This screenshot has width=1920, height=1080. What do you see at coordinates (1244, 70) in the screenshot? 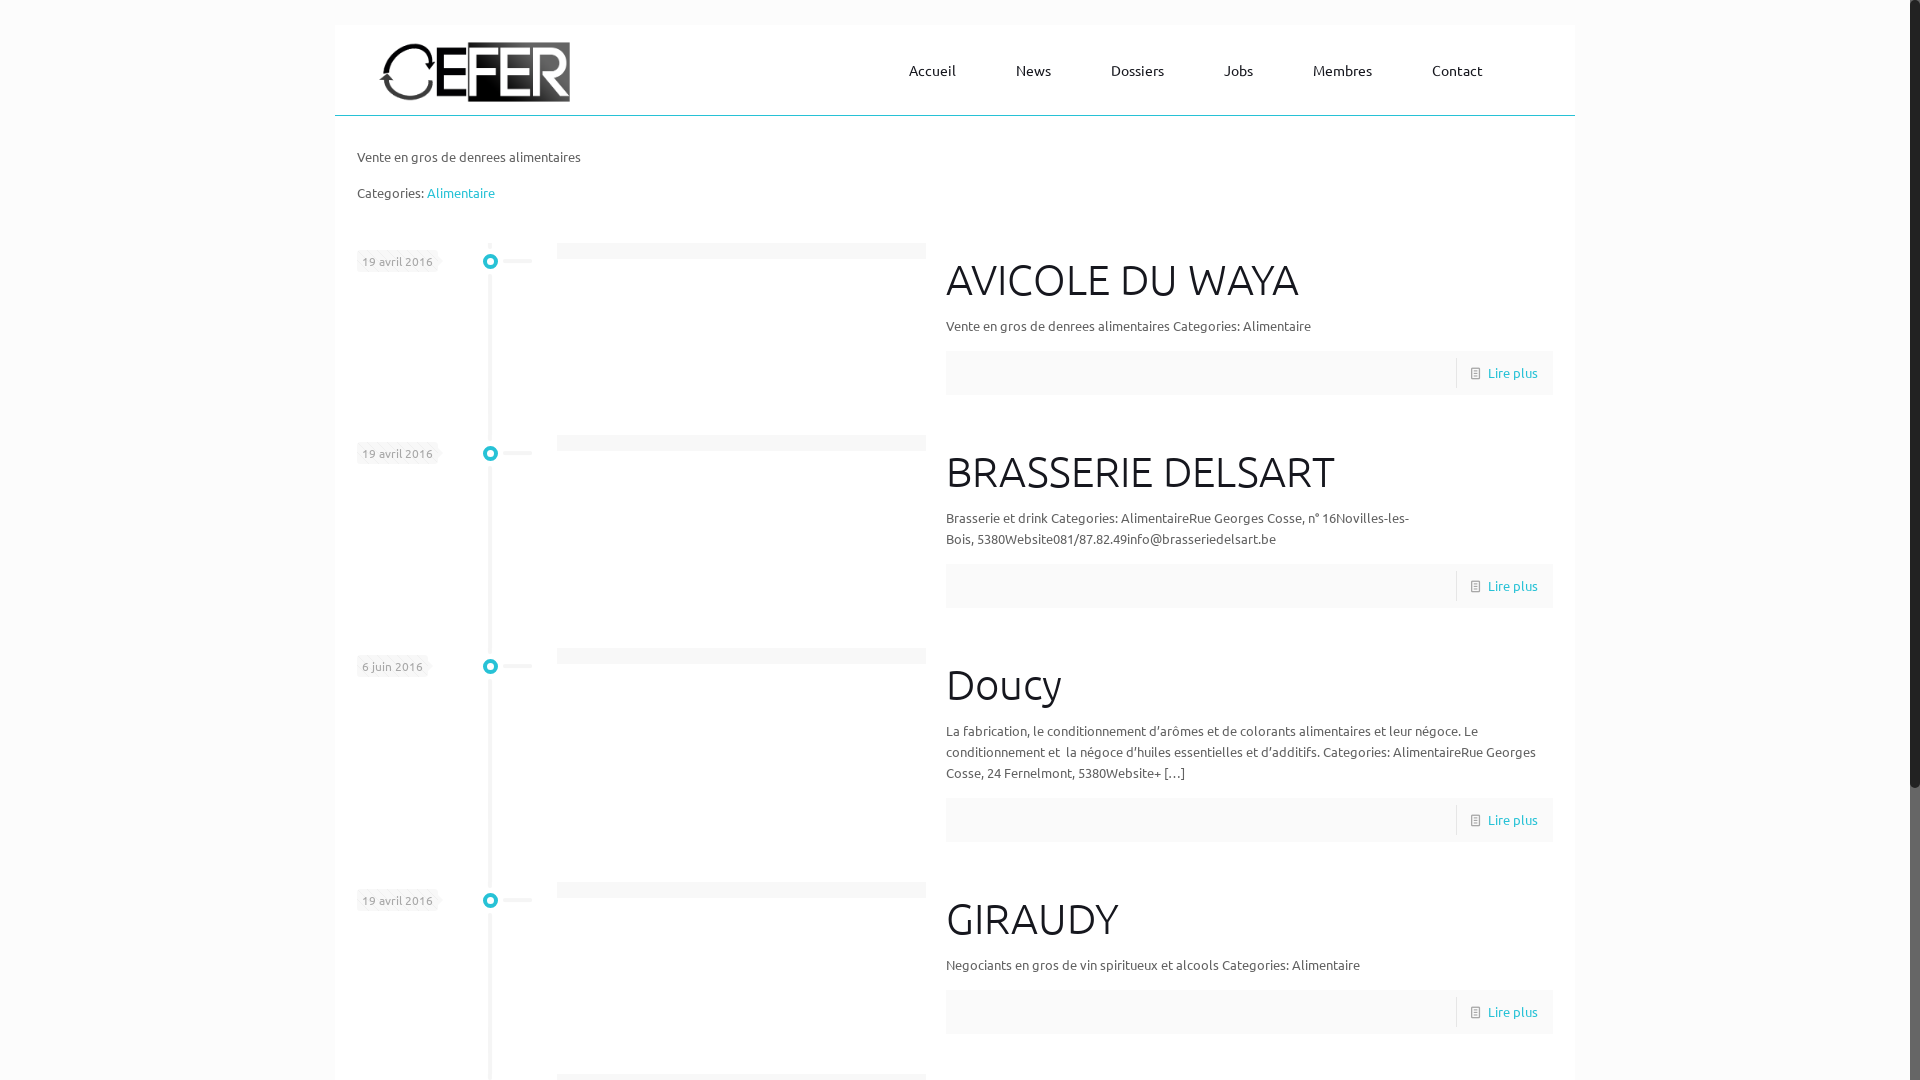
I see `Jobs` at bounding box center [1244, 70].